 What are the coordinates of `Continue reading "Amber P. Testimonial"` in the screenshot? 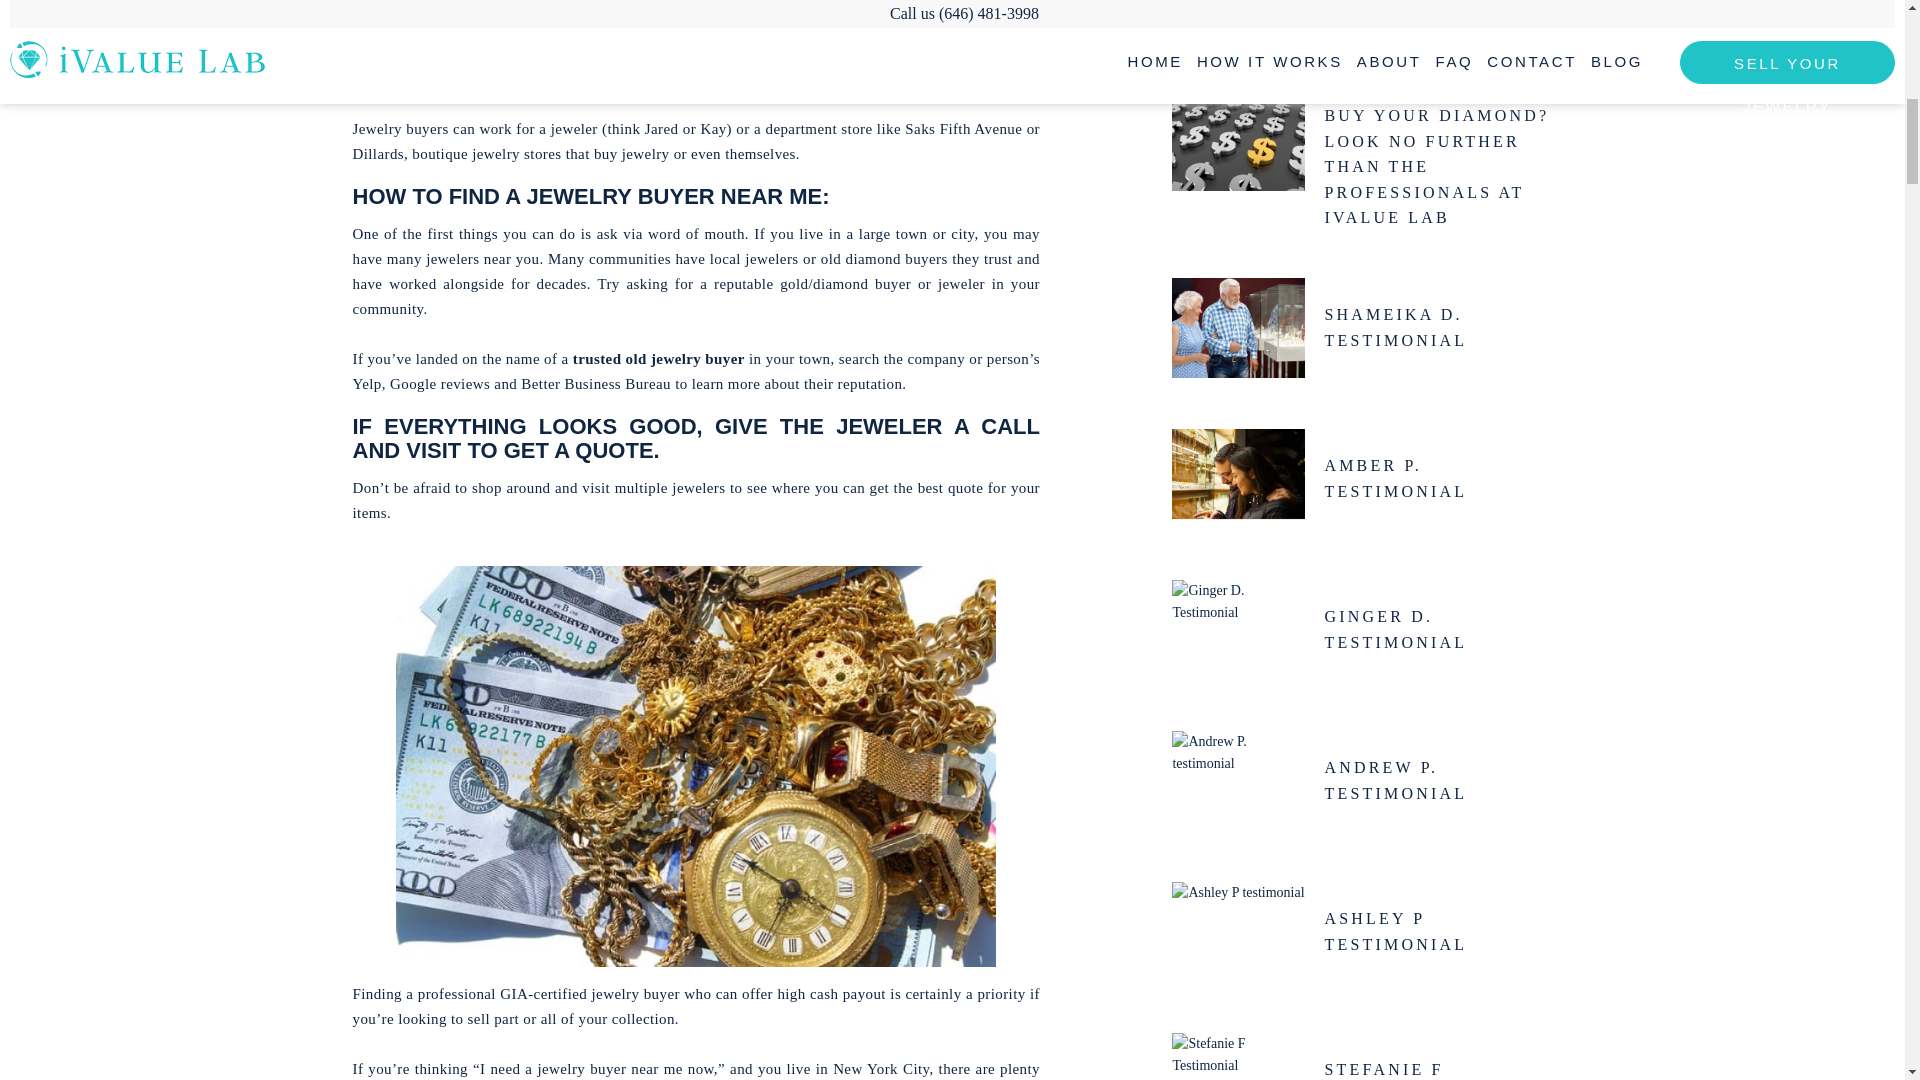 It's located at (1238, 479).